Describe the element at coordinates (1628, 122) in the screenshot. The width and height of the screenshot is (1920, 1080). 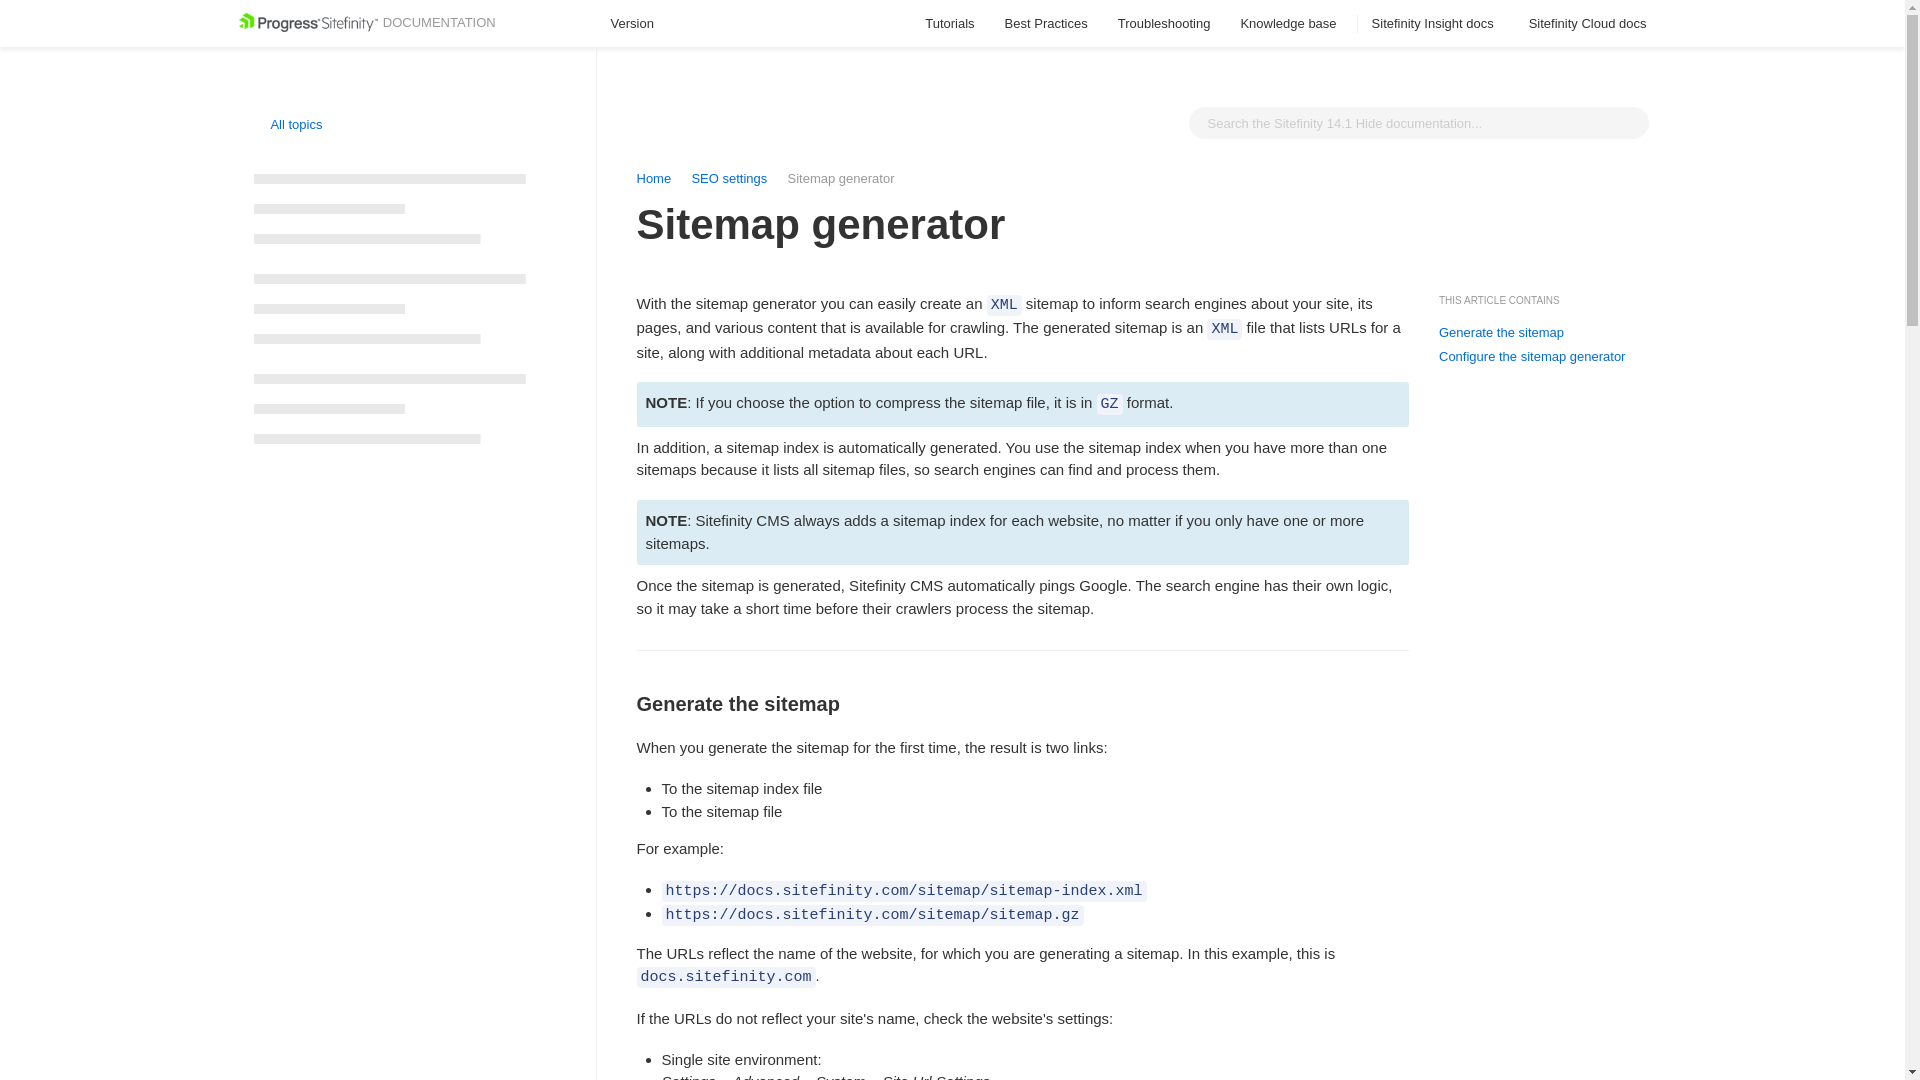
I see `Search` at that location.